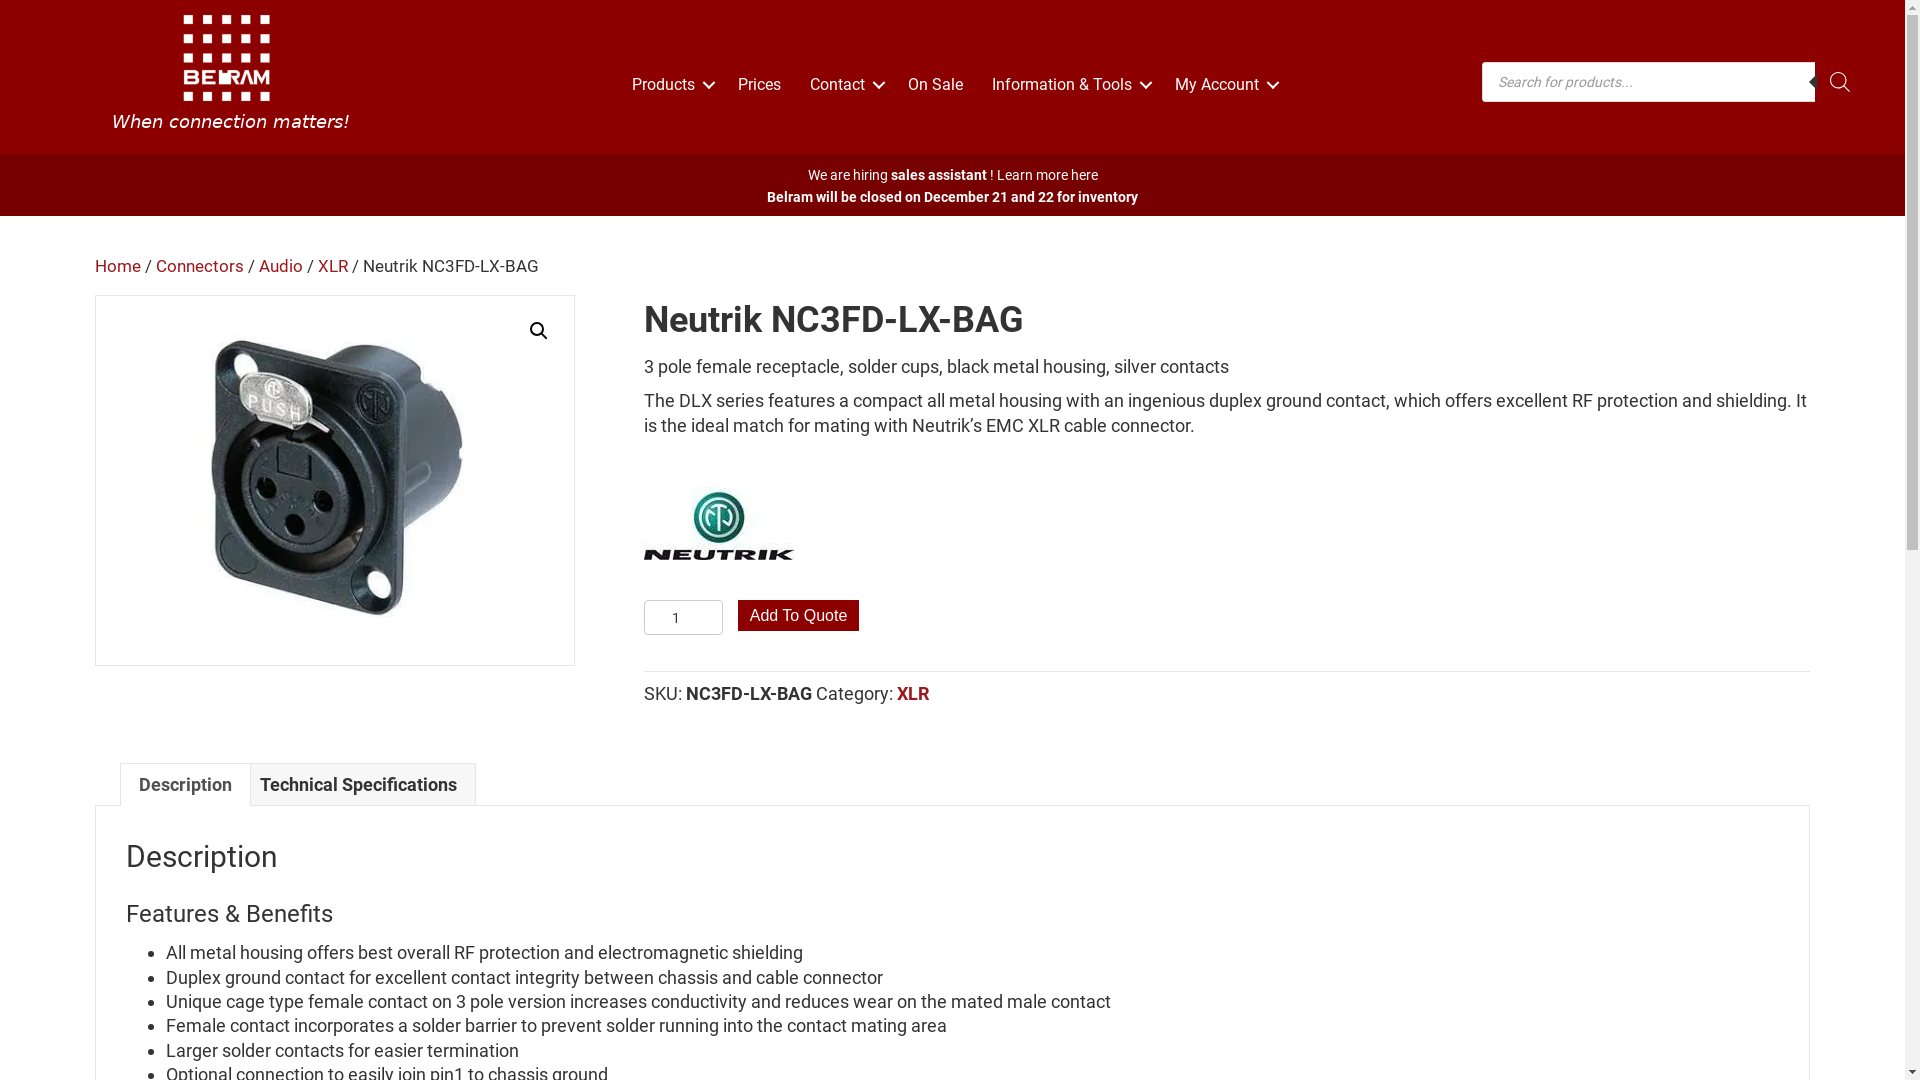  What do you see at coordinates (186, 785) in the screenshot?
I see `Description` at bounding box center [186, 785].